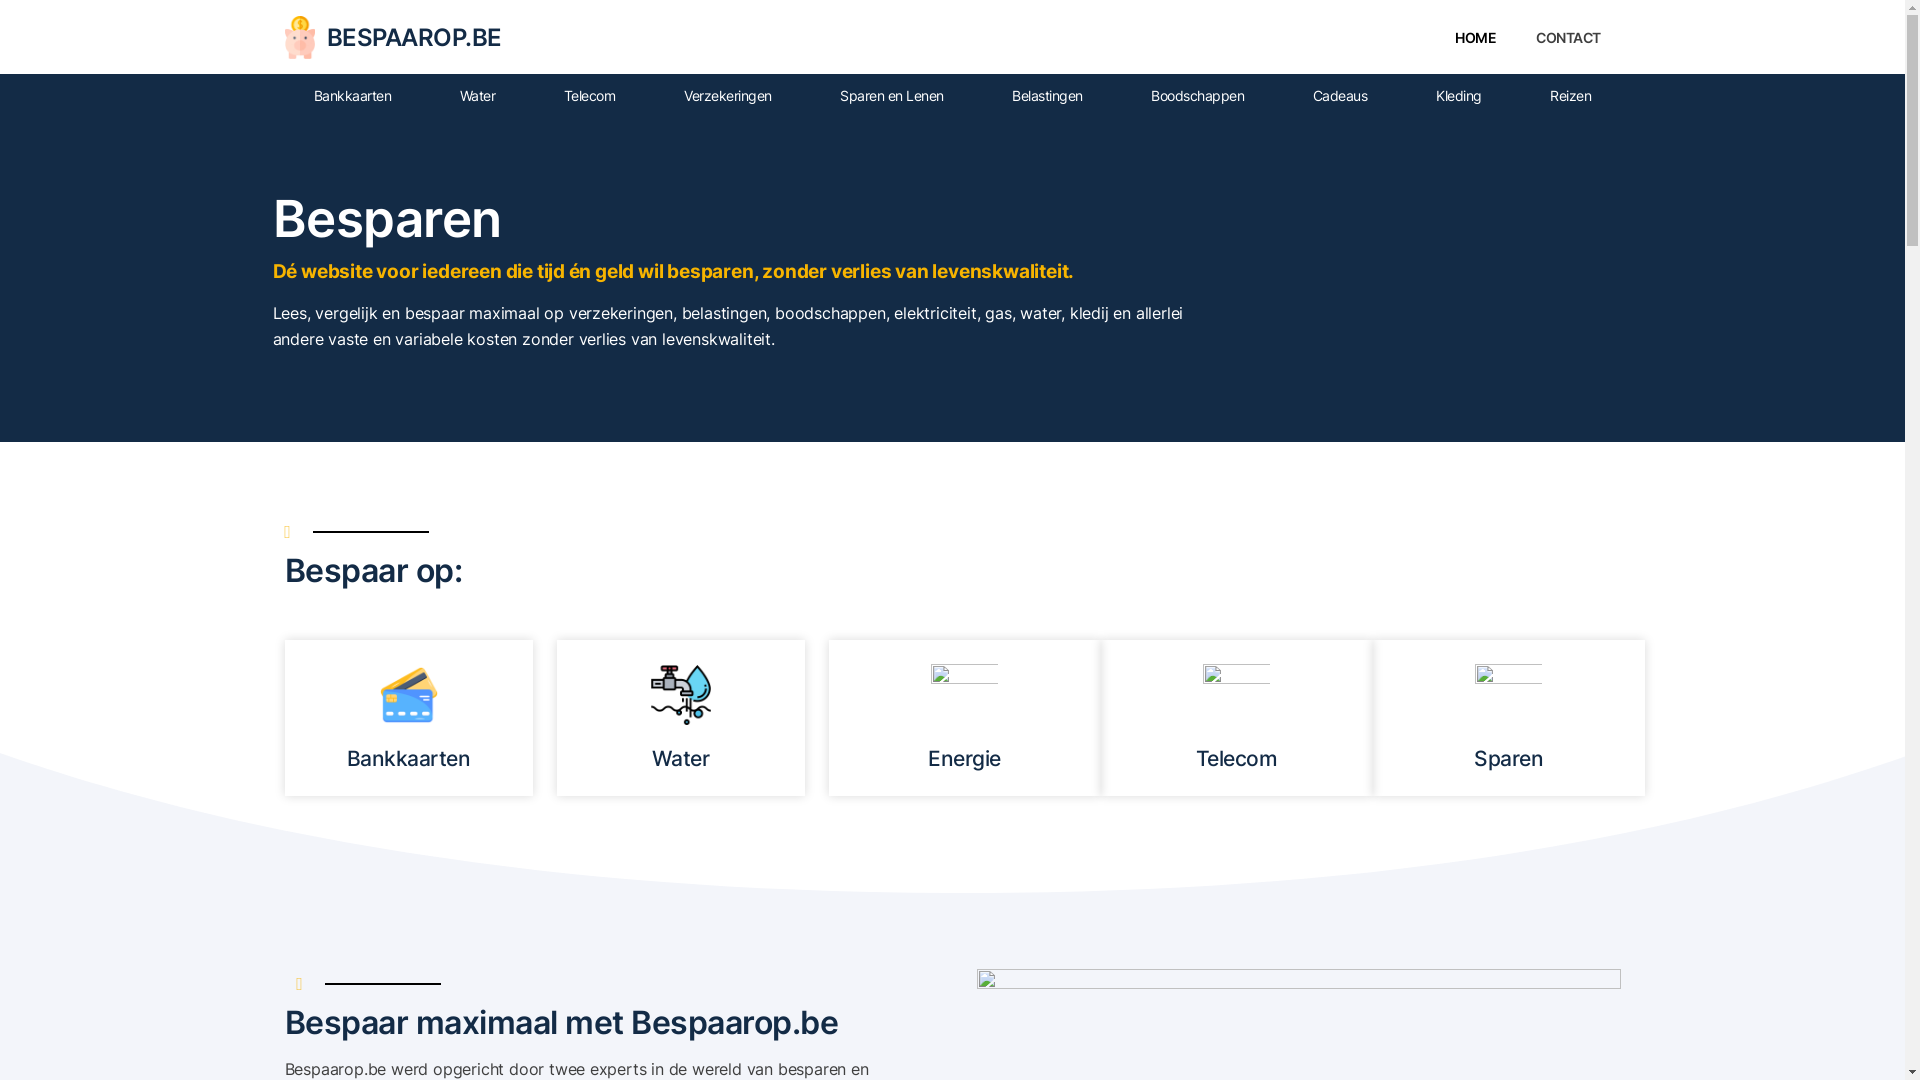 This screenshot has width=1920, height=1080. Describe the element at coordinates (414, 38) in the screenshot. I see `BESPAAROP.BE` at that location.